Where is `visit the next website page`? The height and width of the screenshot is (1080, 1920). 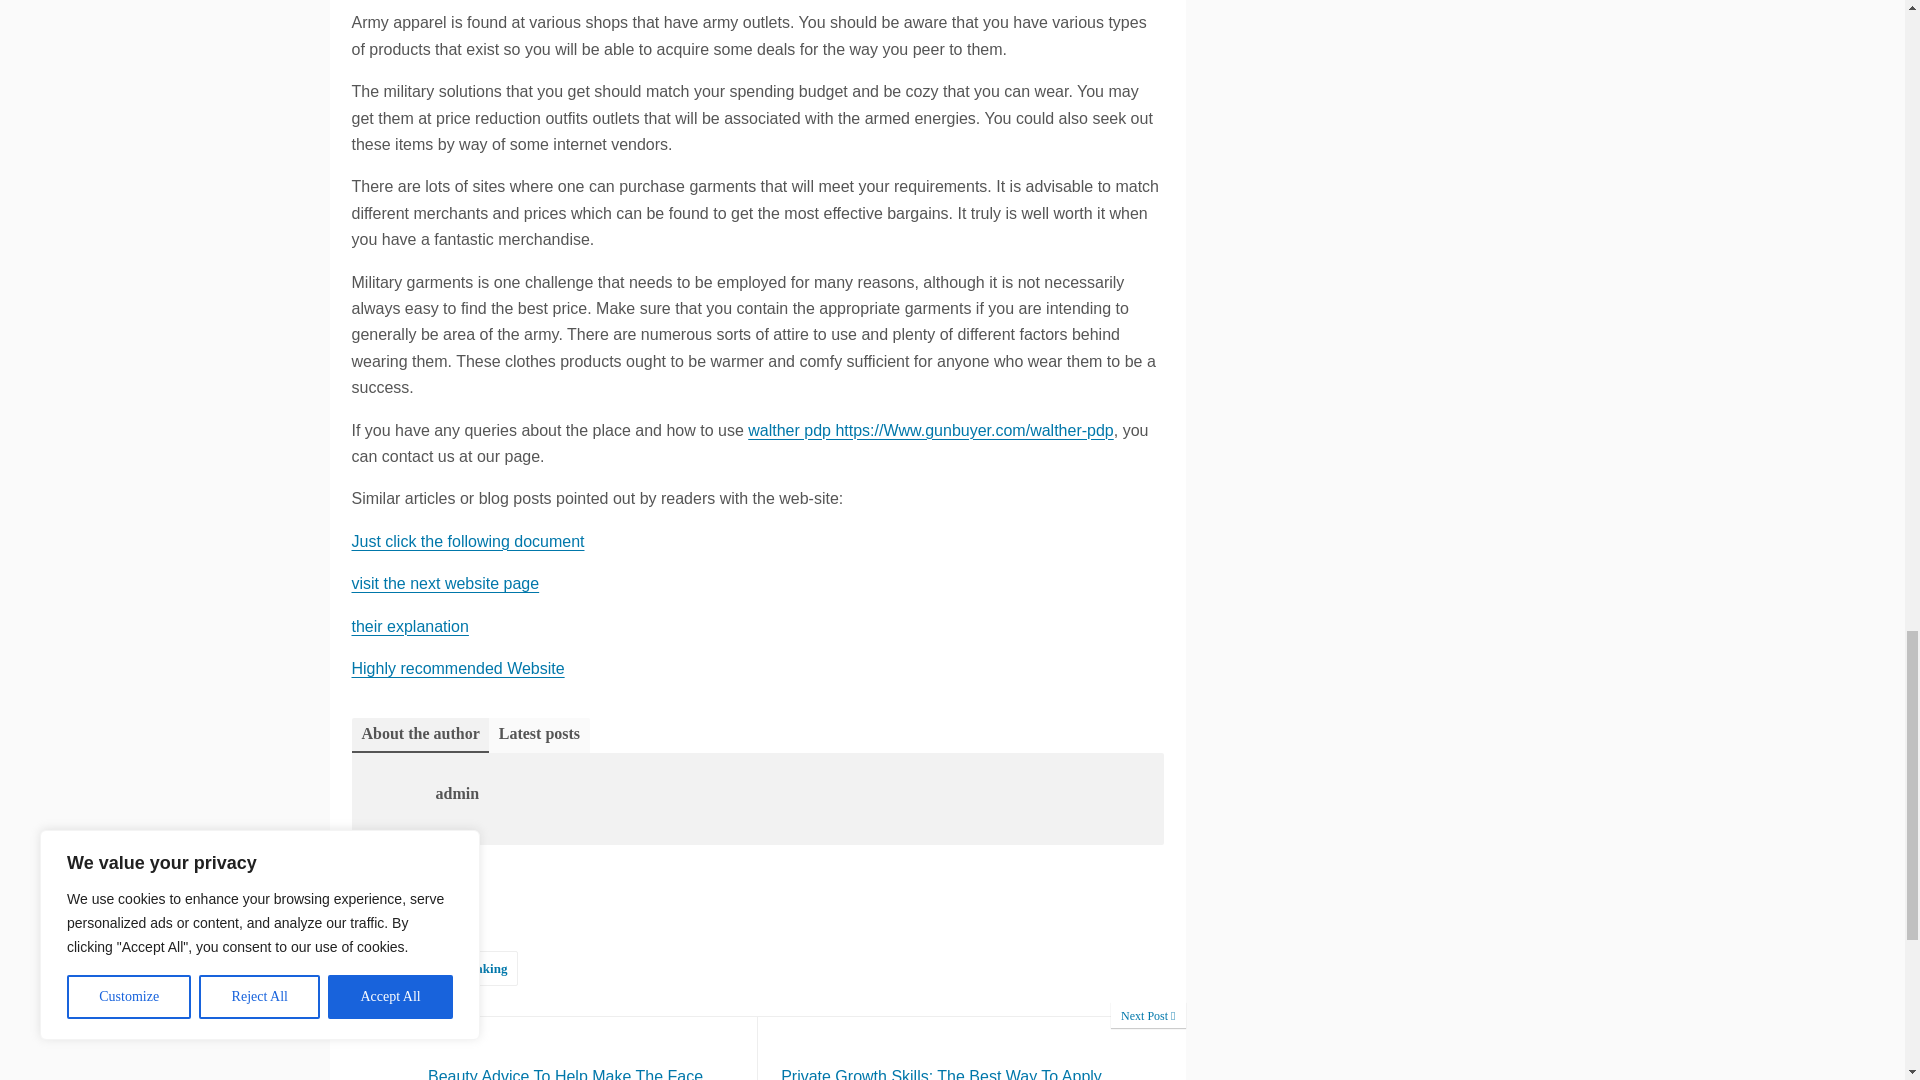 visit the next website page is located at coordinates (445, 582).